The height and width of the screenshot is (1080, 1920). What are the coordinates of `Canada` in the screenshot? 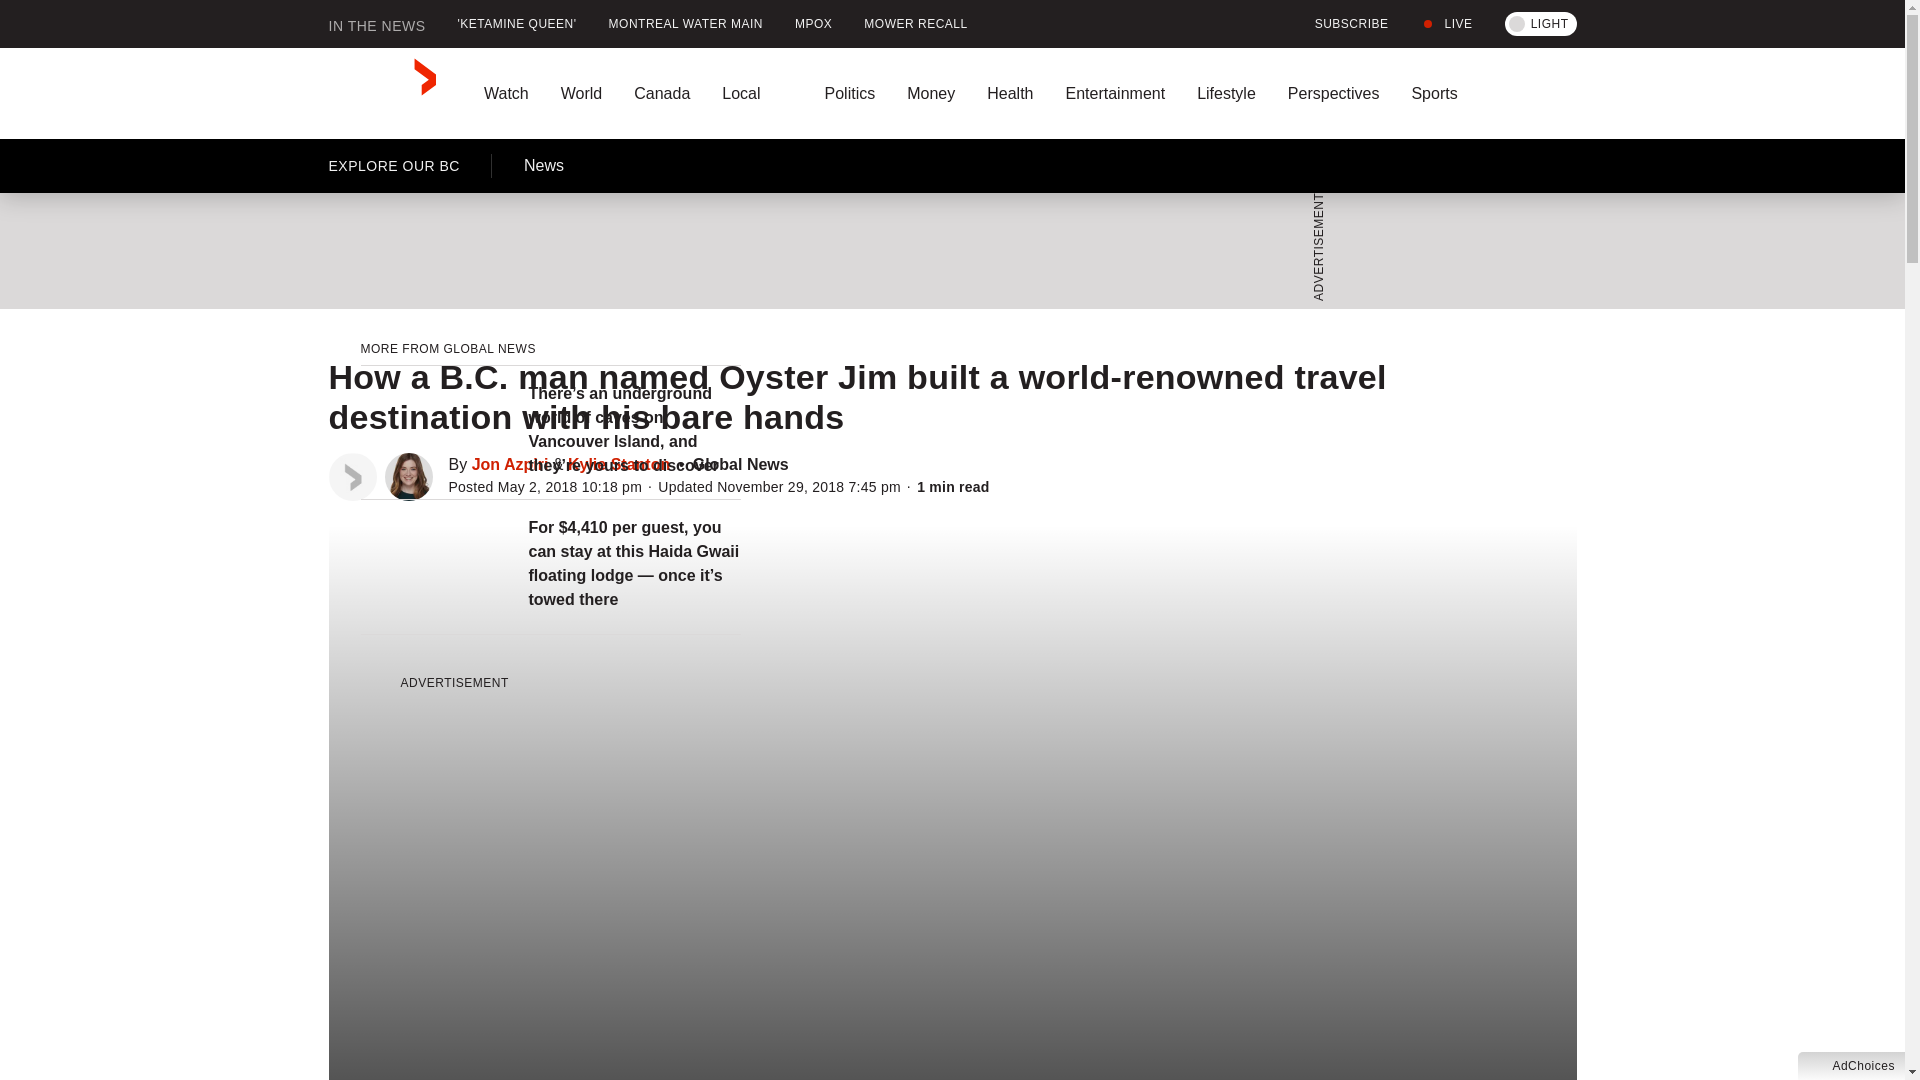 It's located at (662, 93).